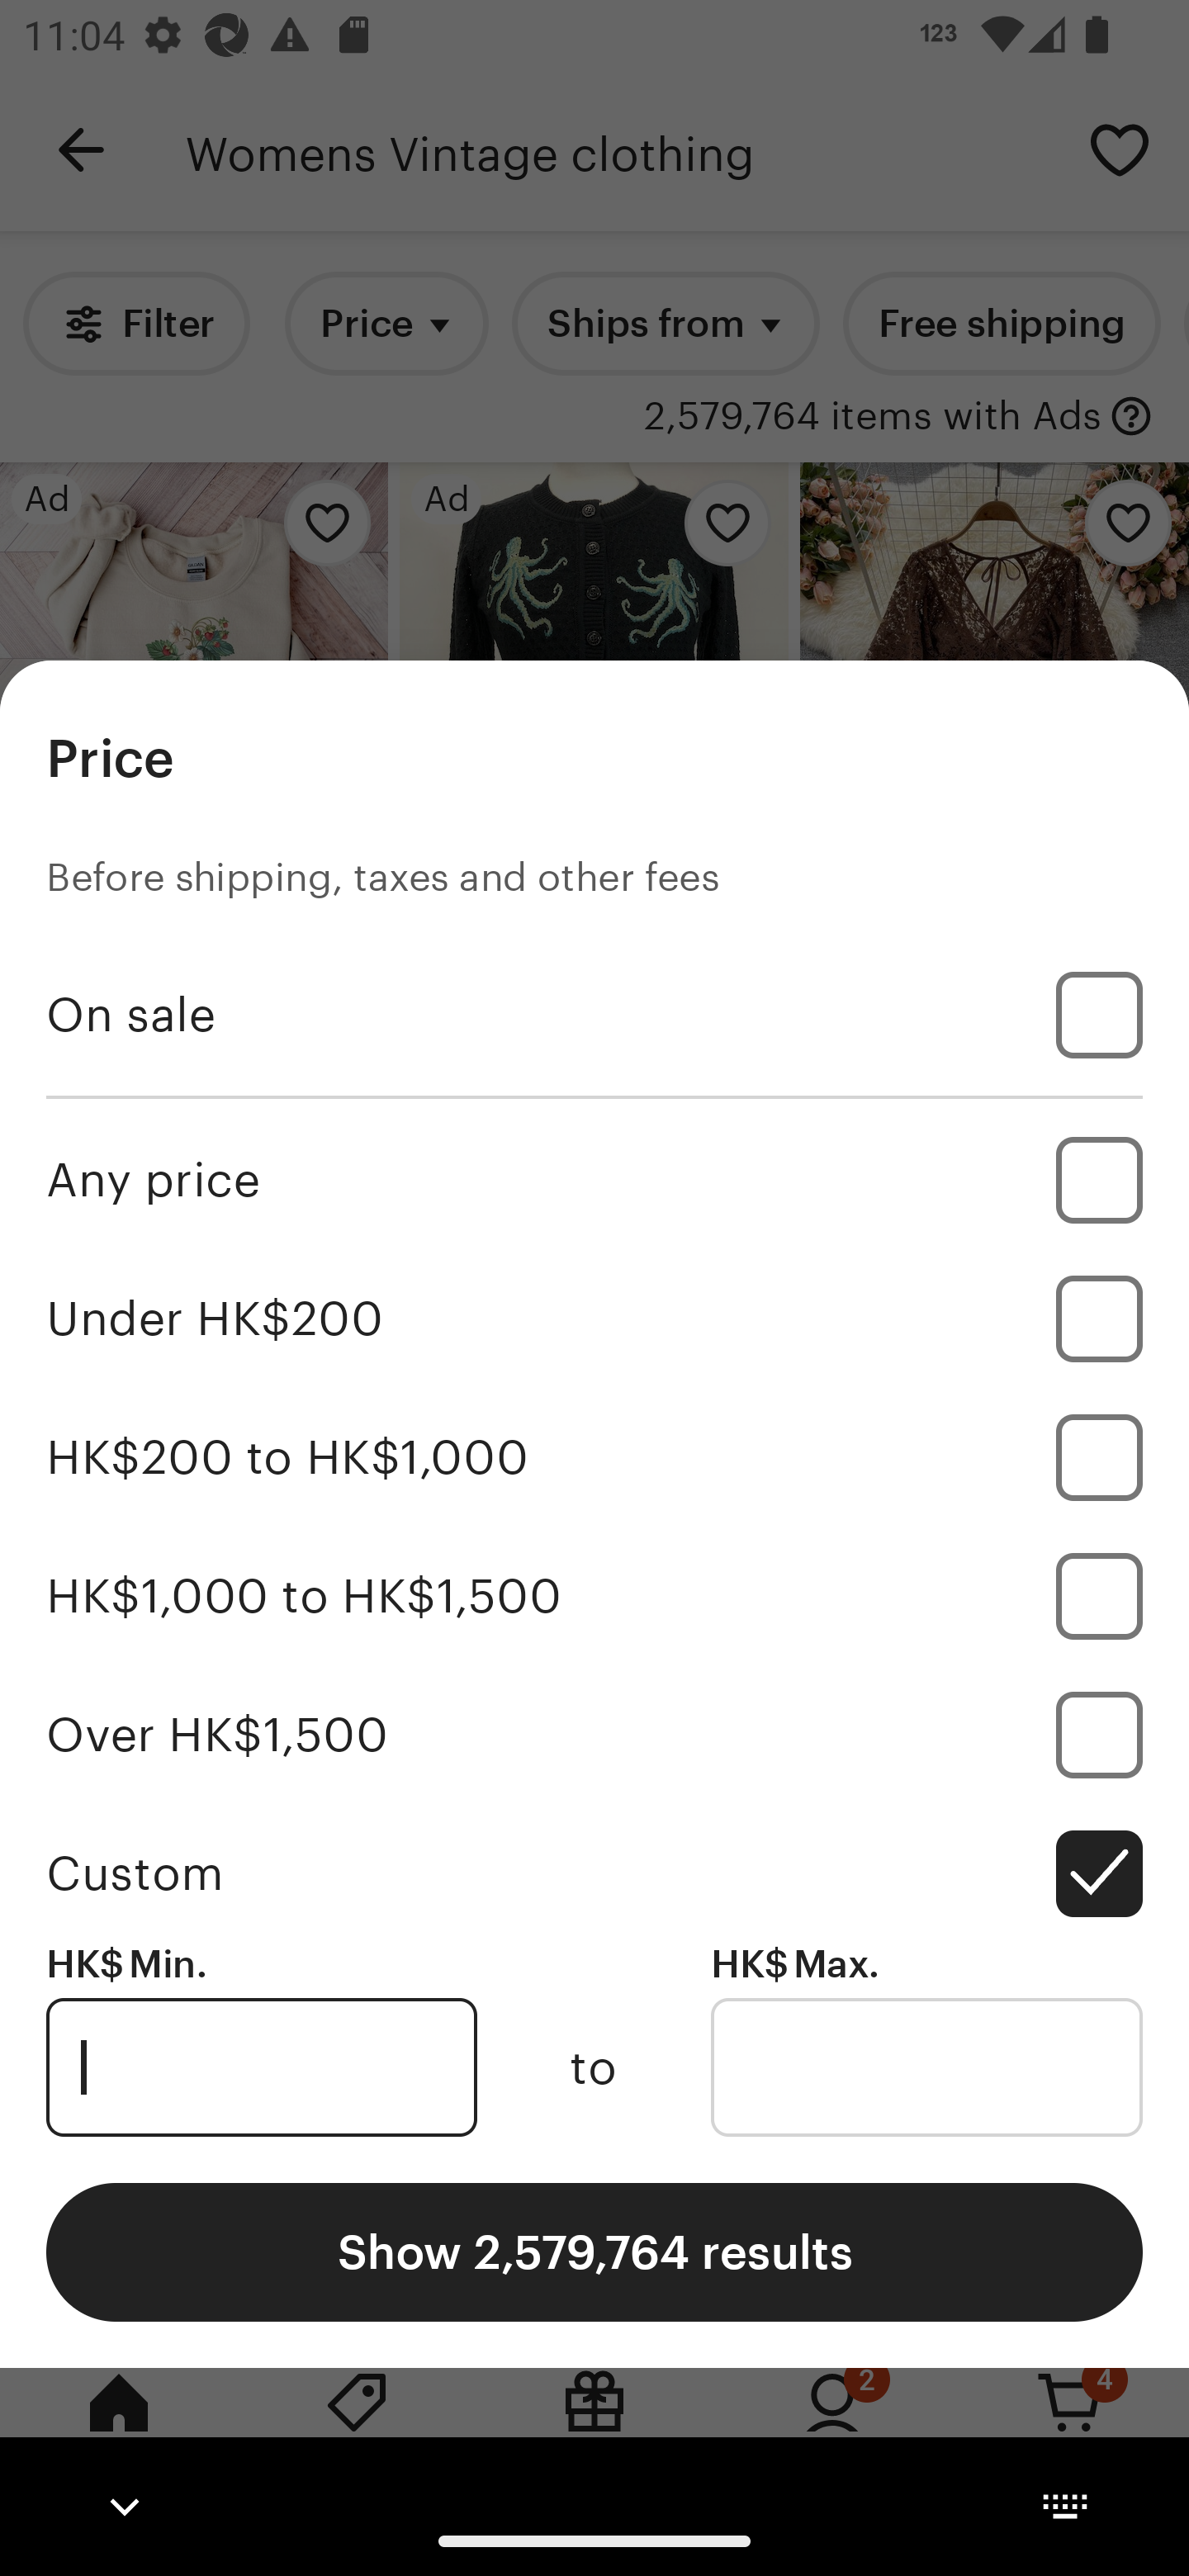 The height and width of the screenshot is (2576, 1189). I want to click on HK$200 to HK$1,000, so click(594, 1458).